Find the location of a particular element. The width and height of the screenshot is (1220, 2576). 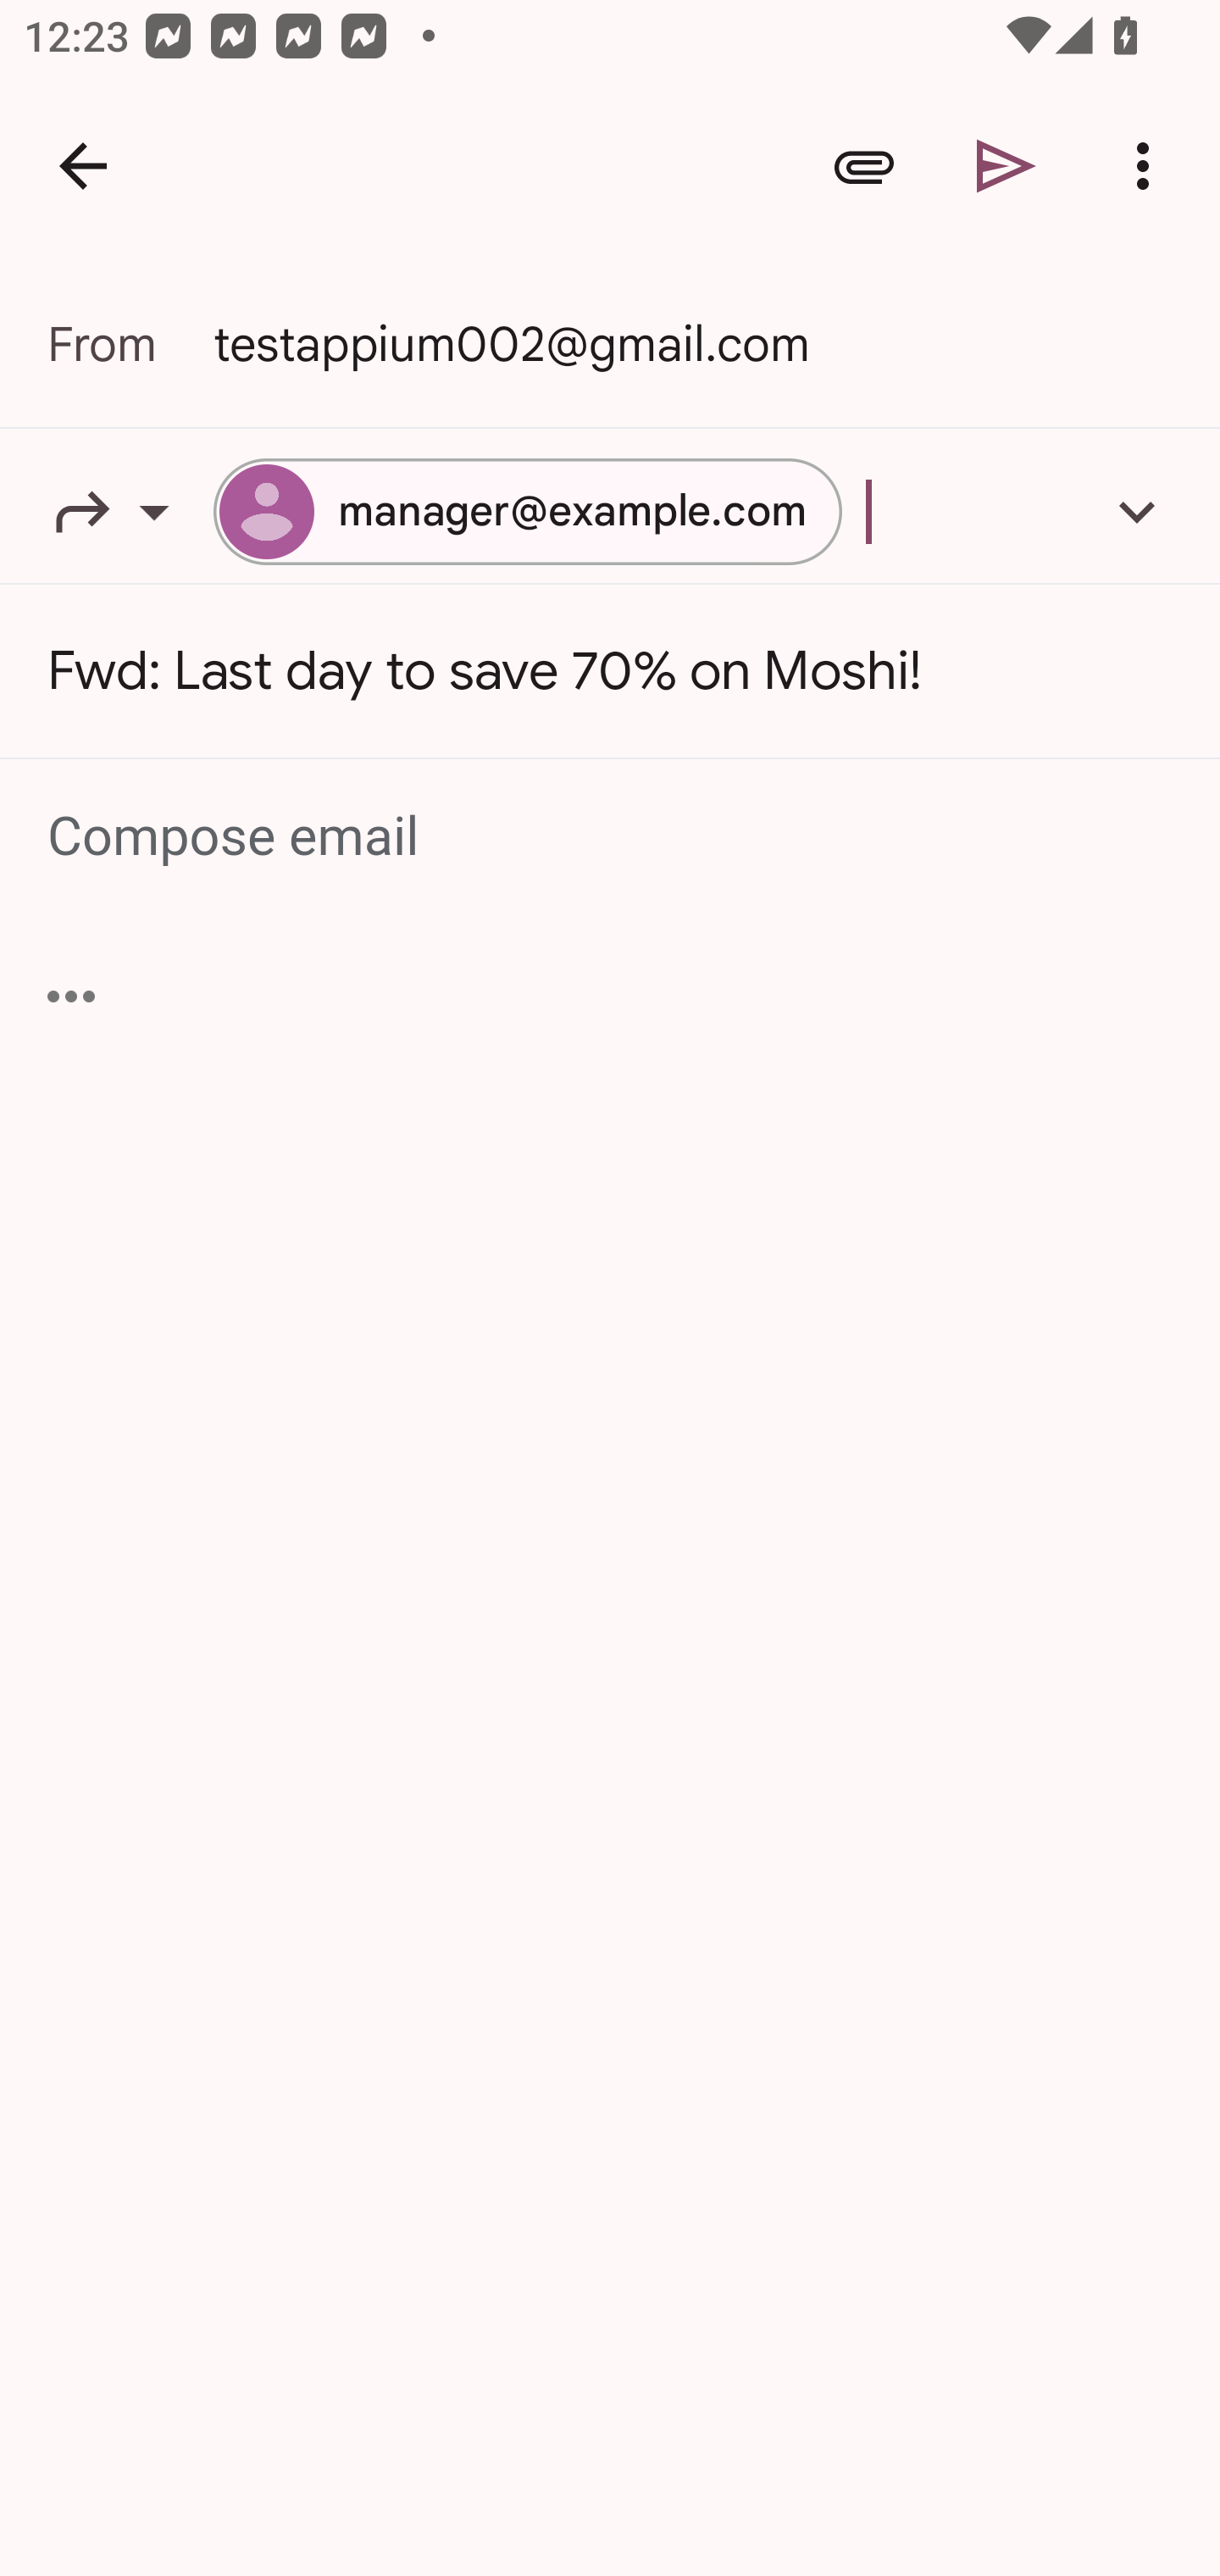

Attach file is located at coordinates (864, 166).